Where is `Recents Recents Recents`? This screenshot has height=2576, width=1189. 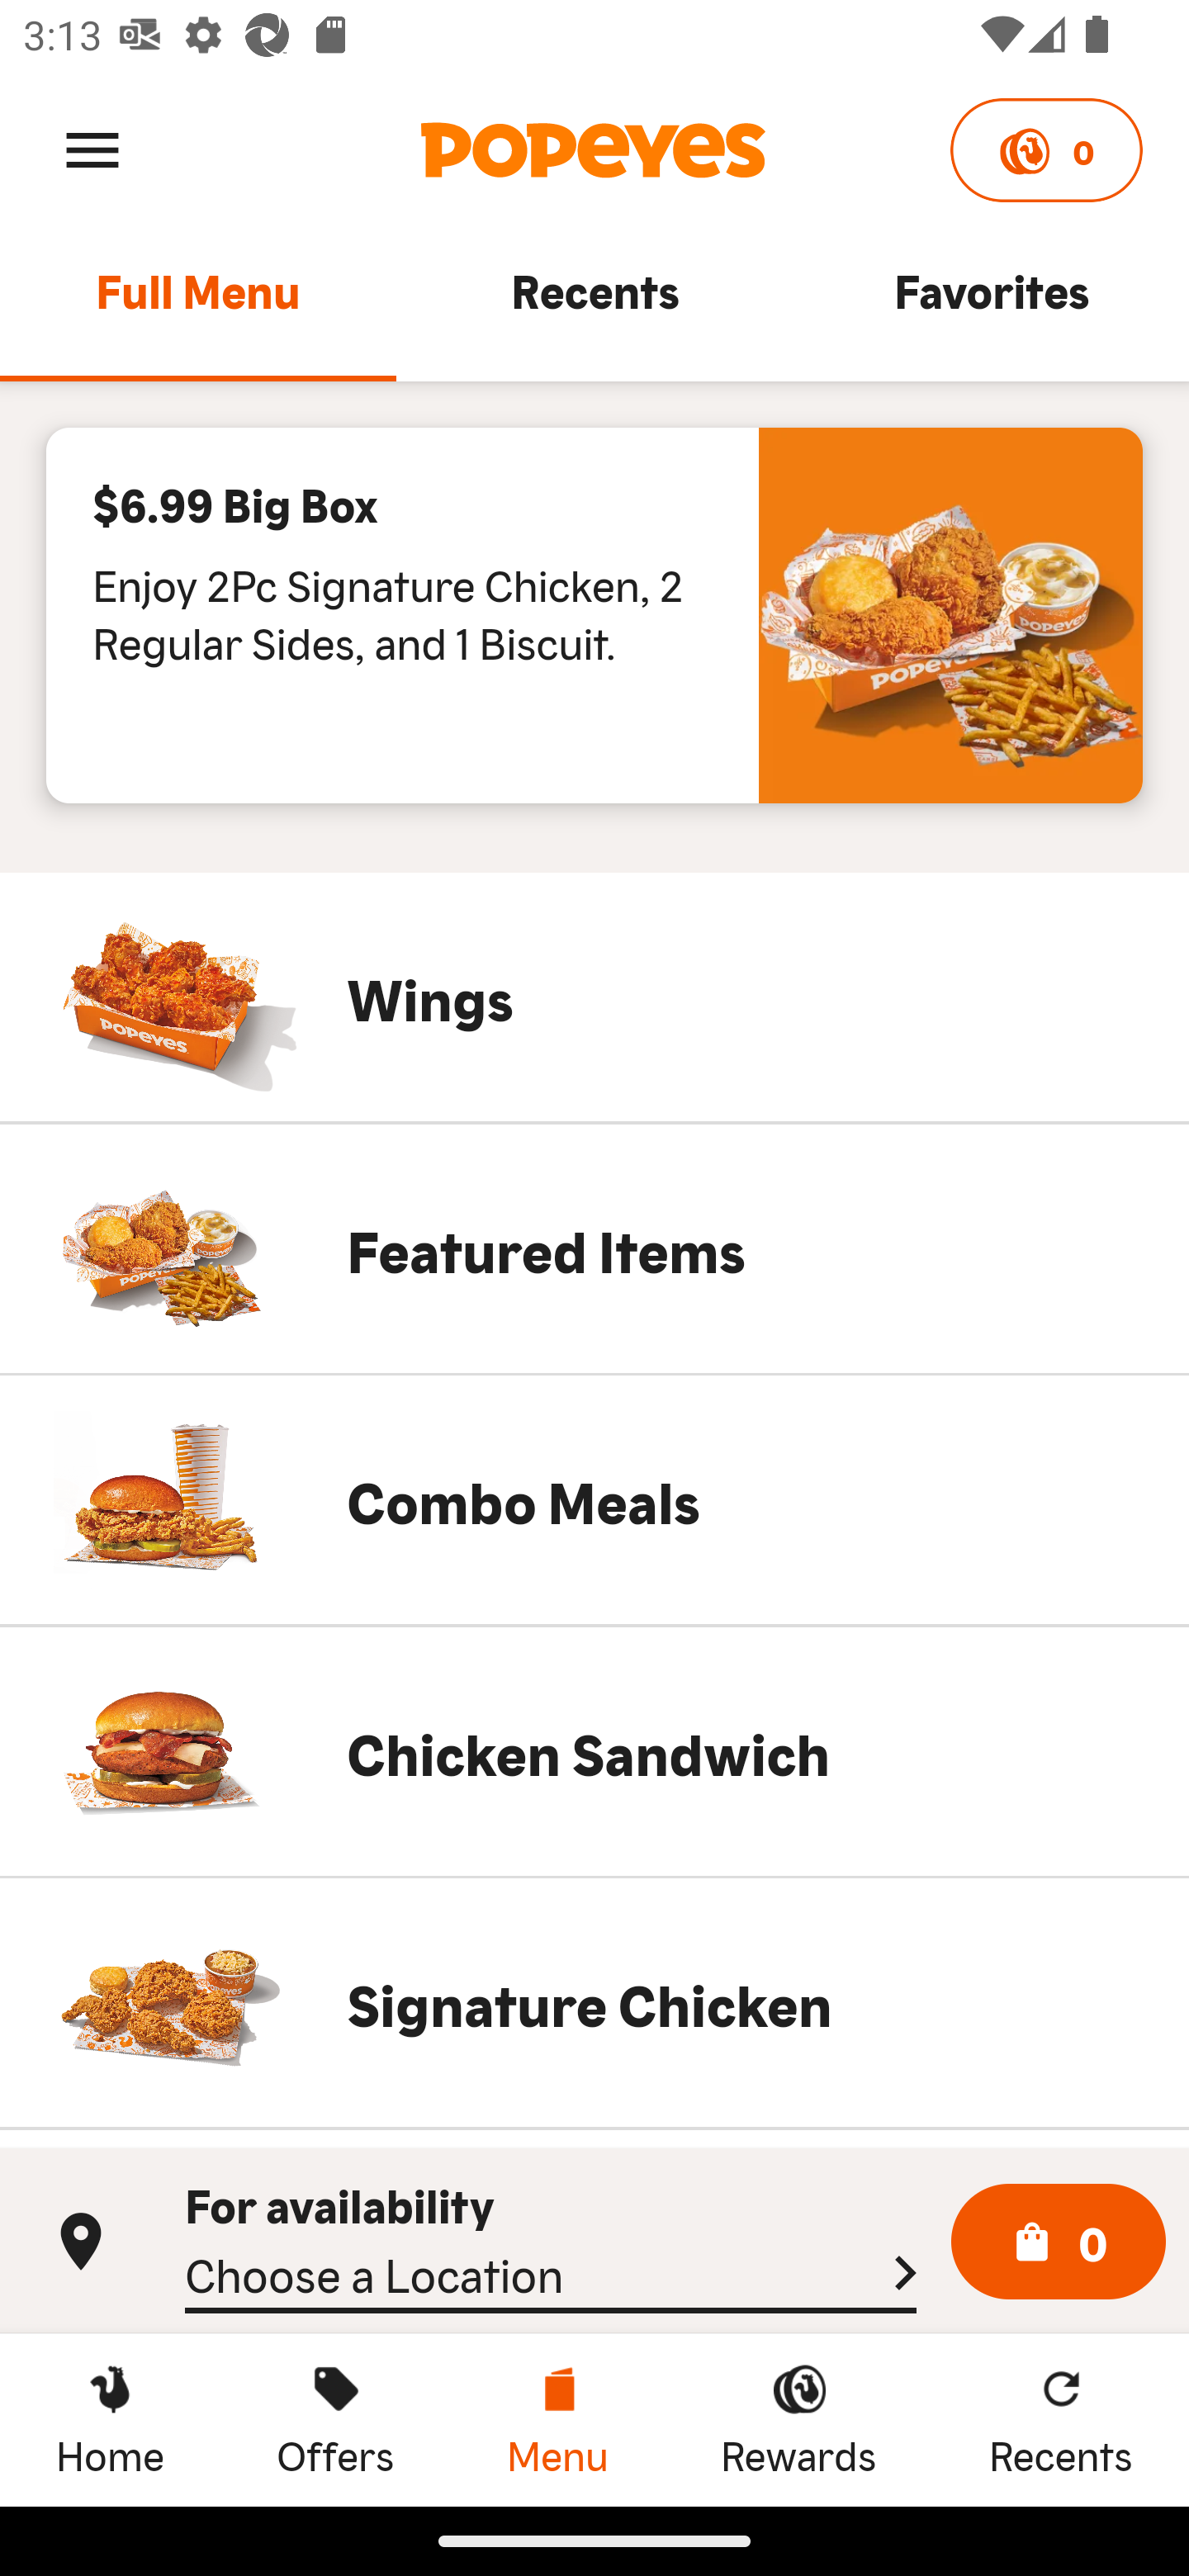
Recents Recents Recents is located at coordinates (1061, 2419).